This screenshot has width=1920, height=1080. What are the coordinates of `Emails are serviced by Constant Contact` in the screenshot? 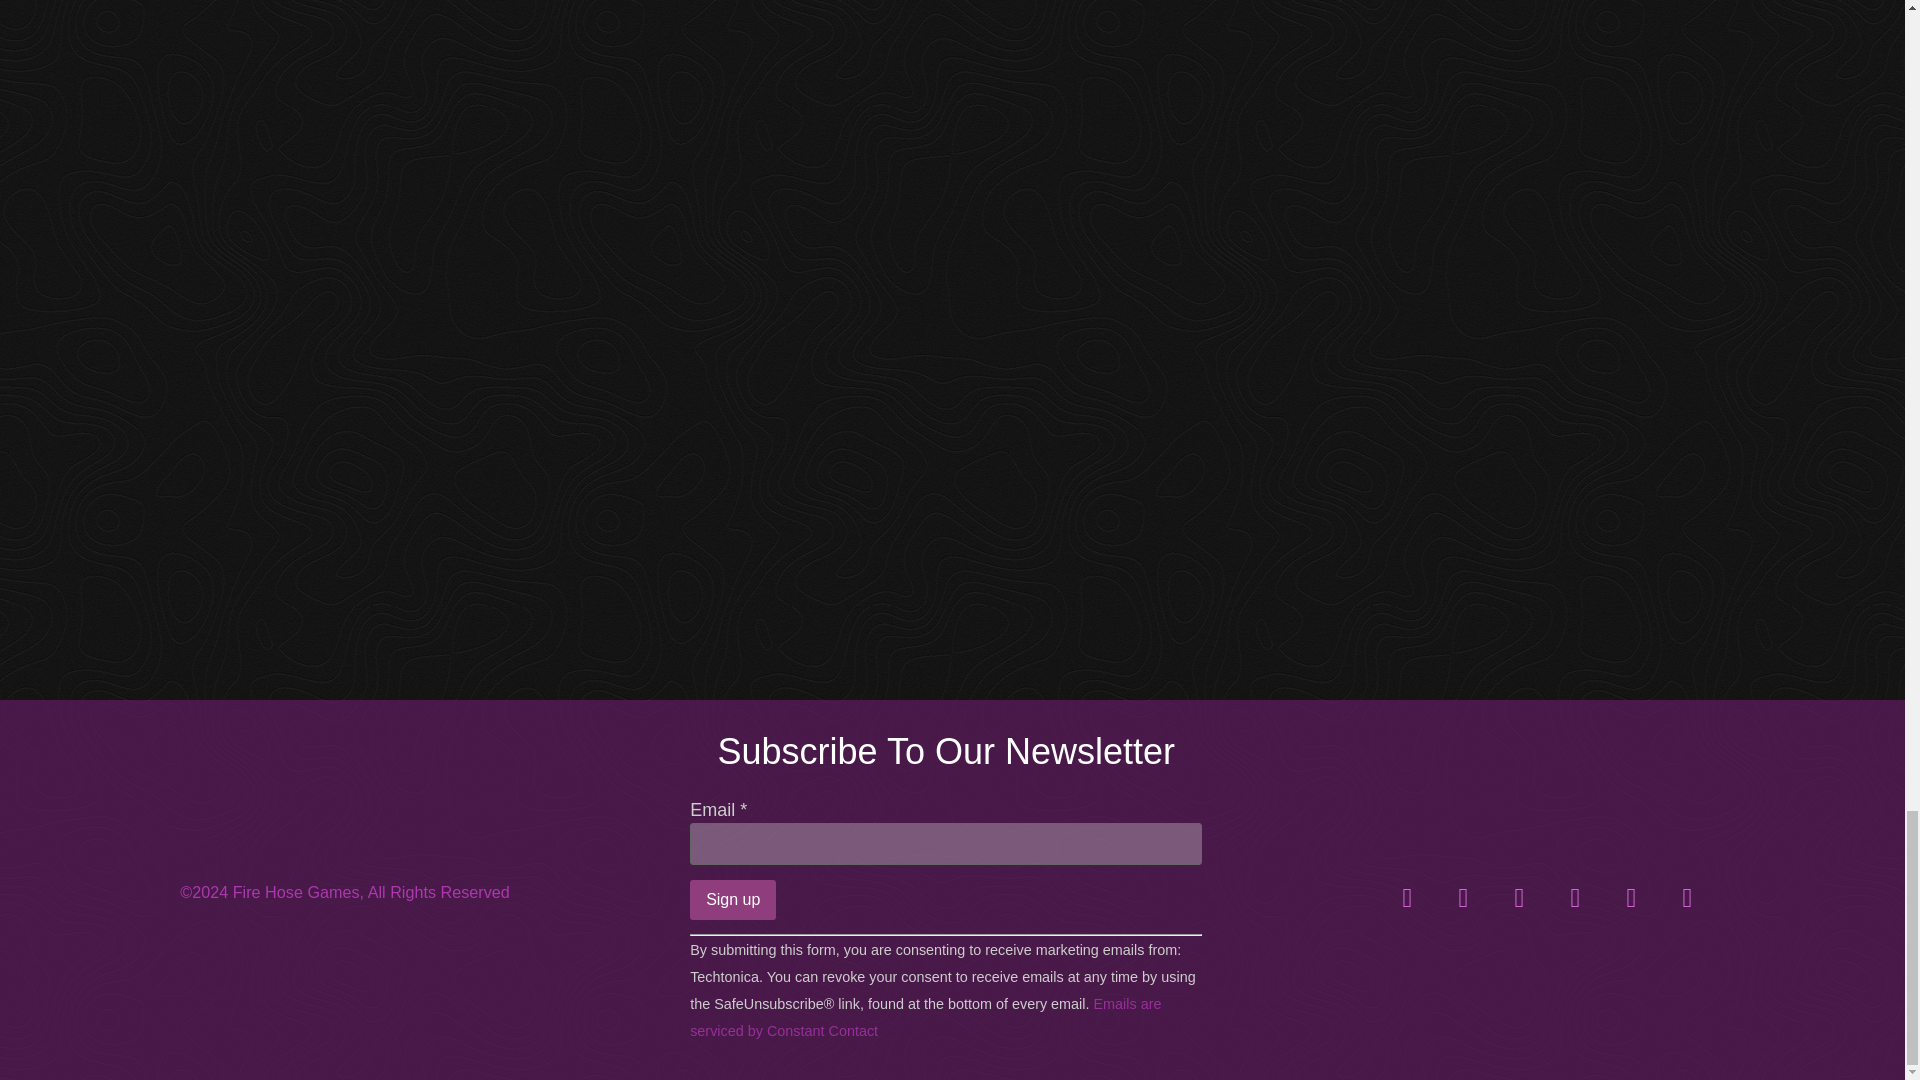 It's located at (925, 1016).